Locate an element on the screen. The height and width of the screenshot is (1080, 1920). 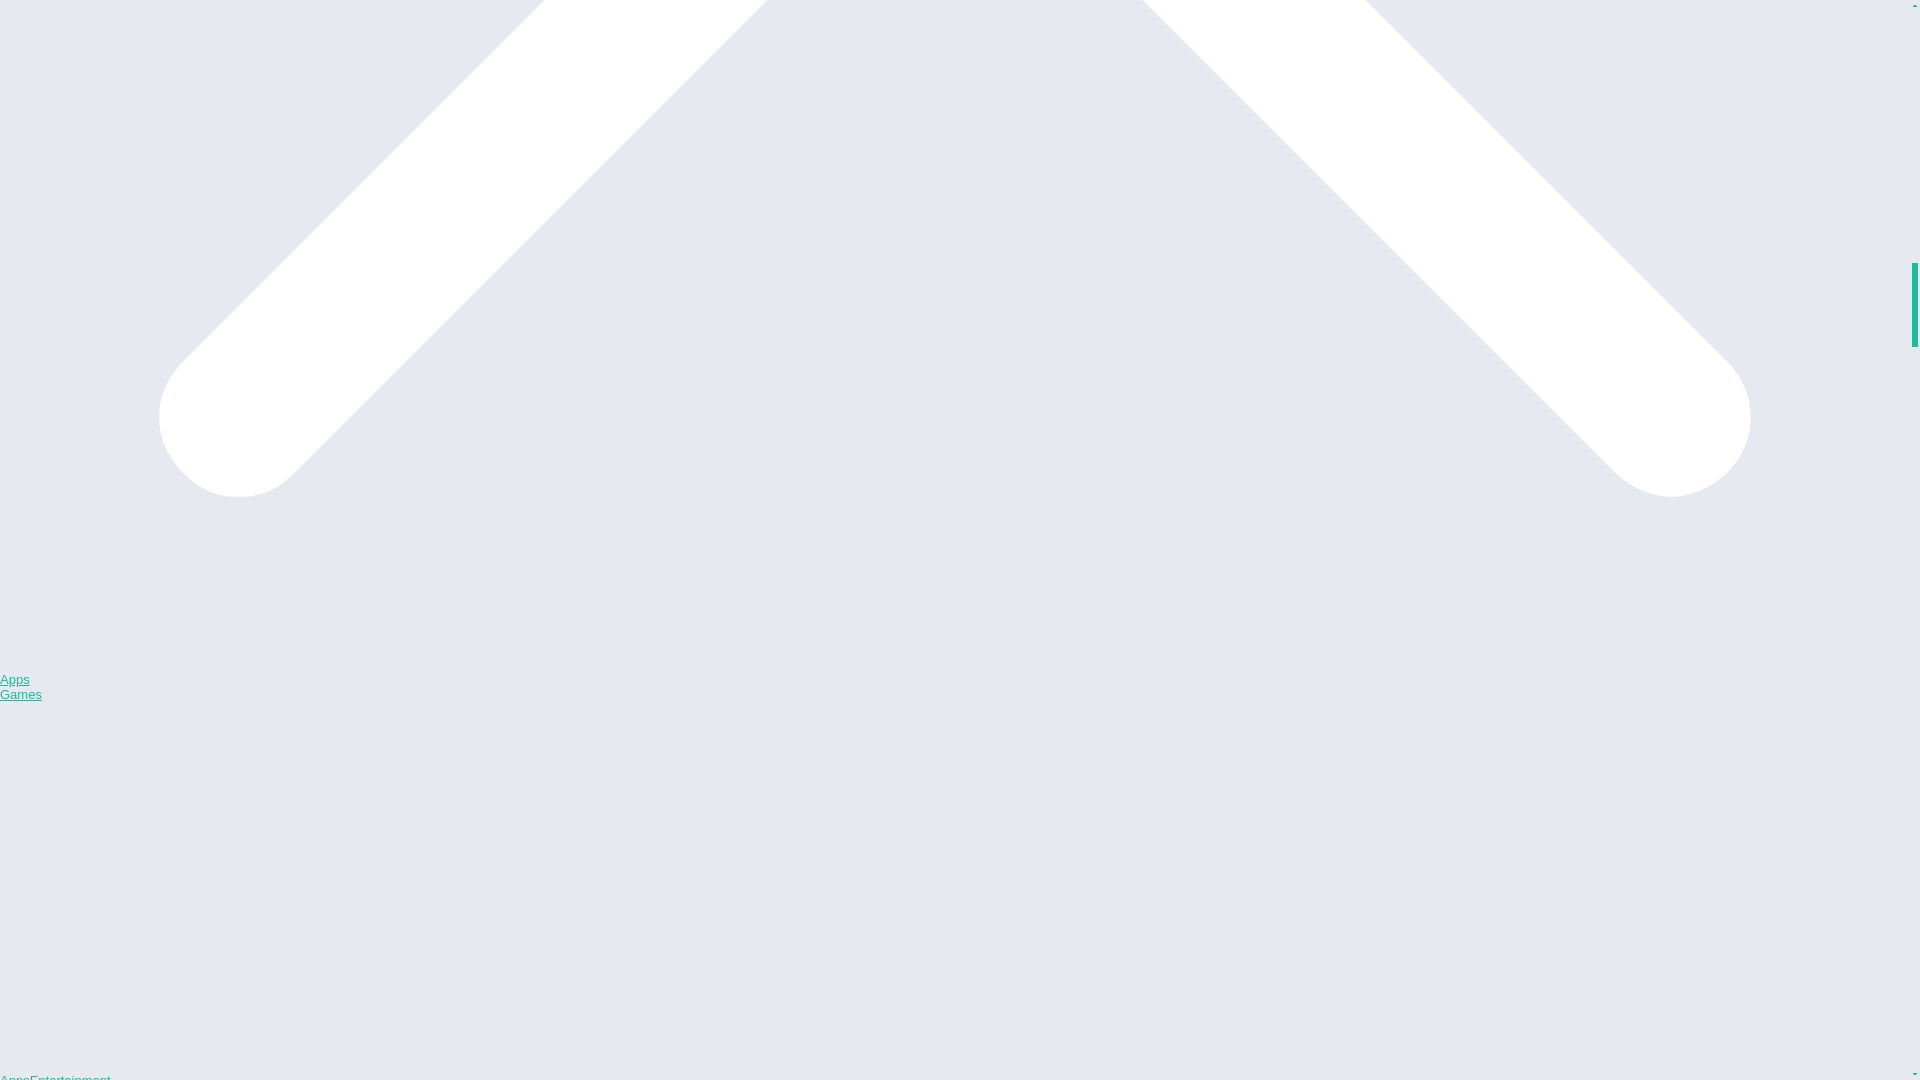
Games is located at coordinates (21, 694).